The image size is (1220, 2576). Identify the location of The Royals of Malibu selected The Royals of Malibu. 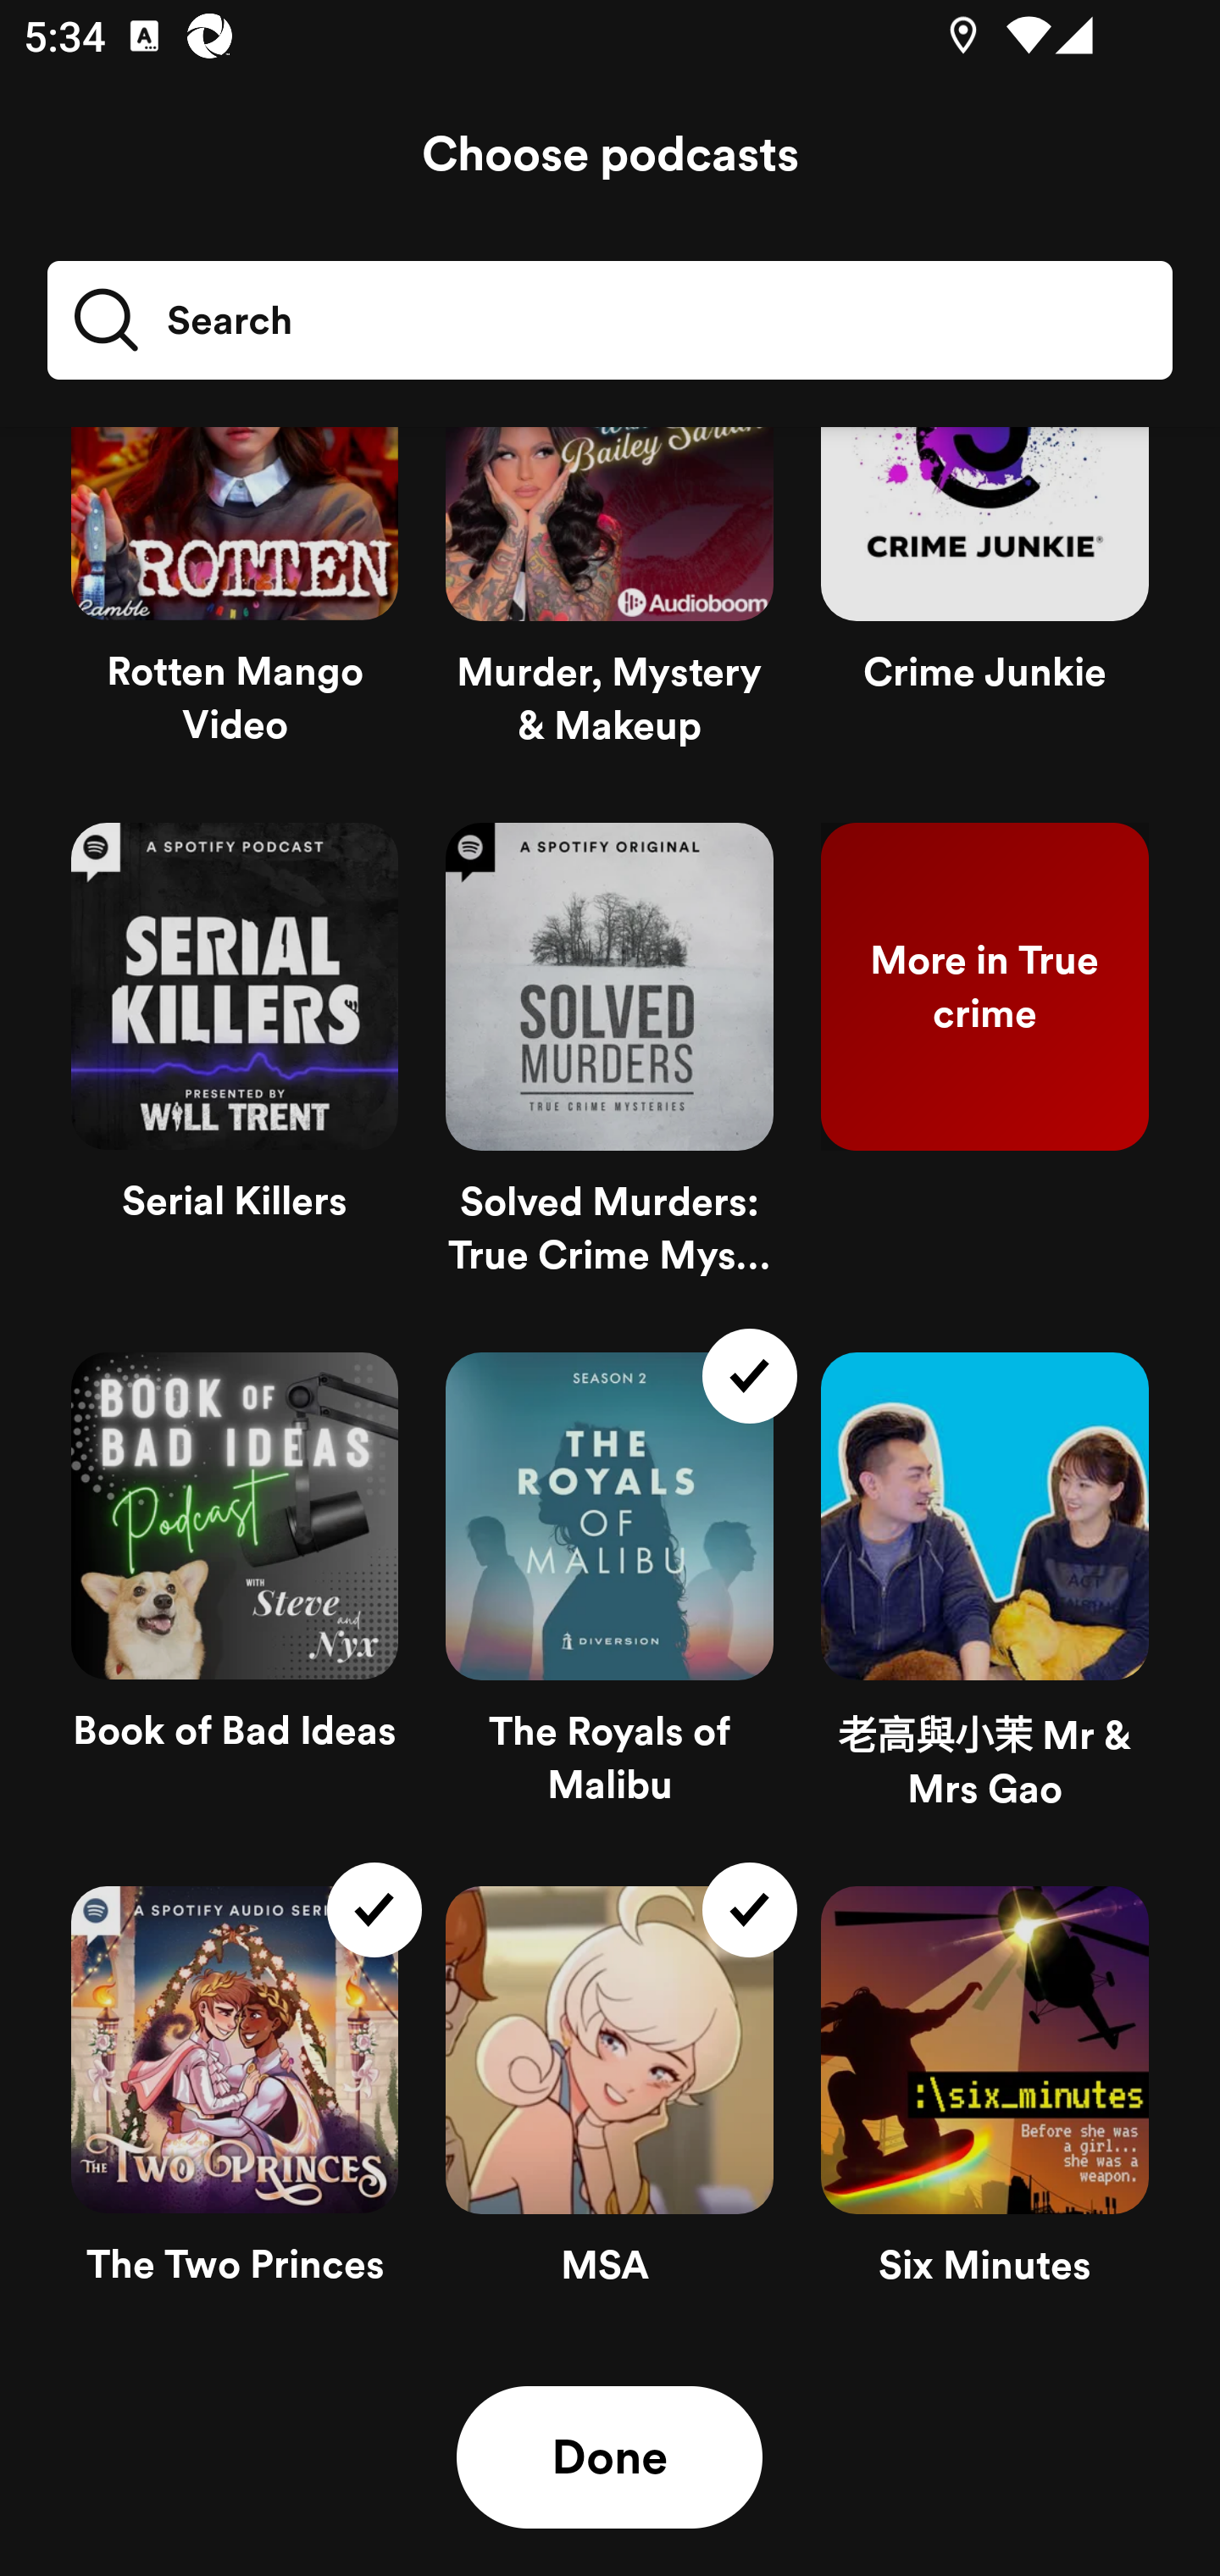
(609, 1595).